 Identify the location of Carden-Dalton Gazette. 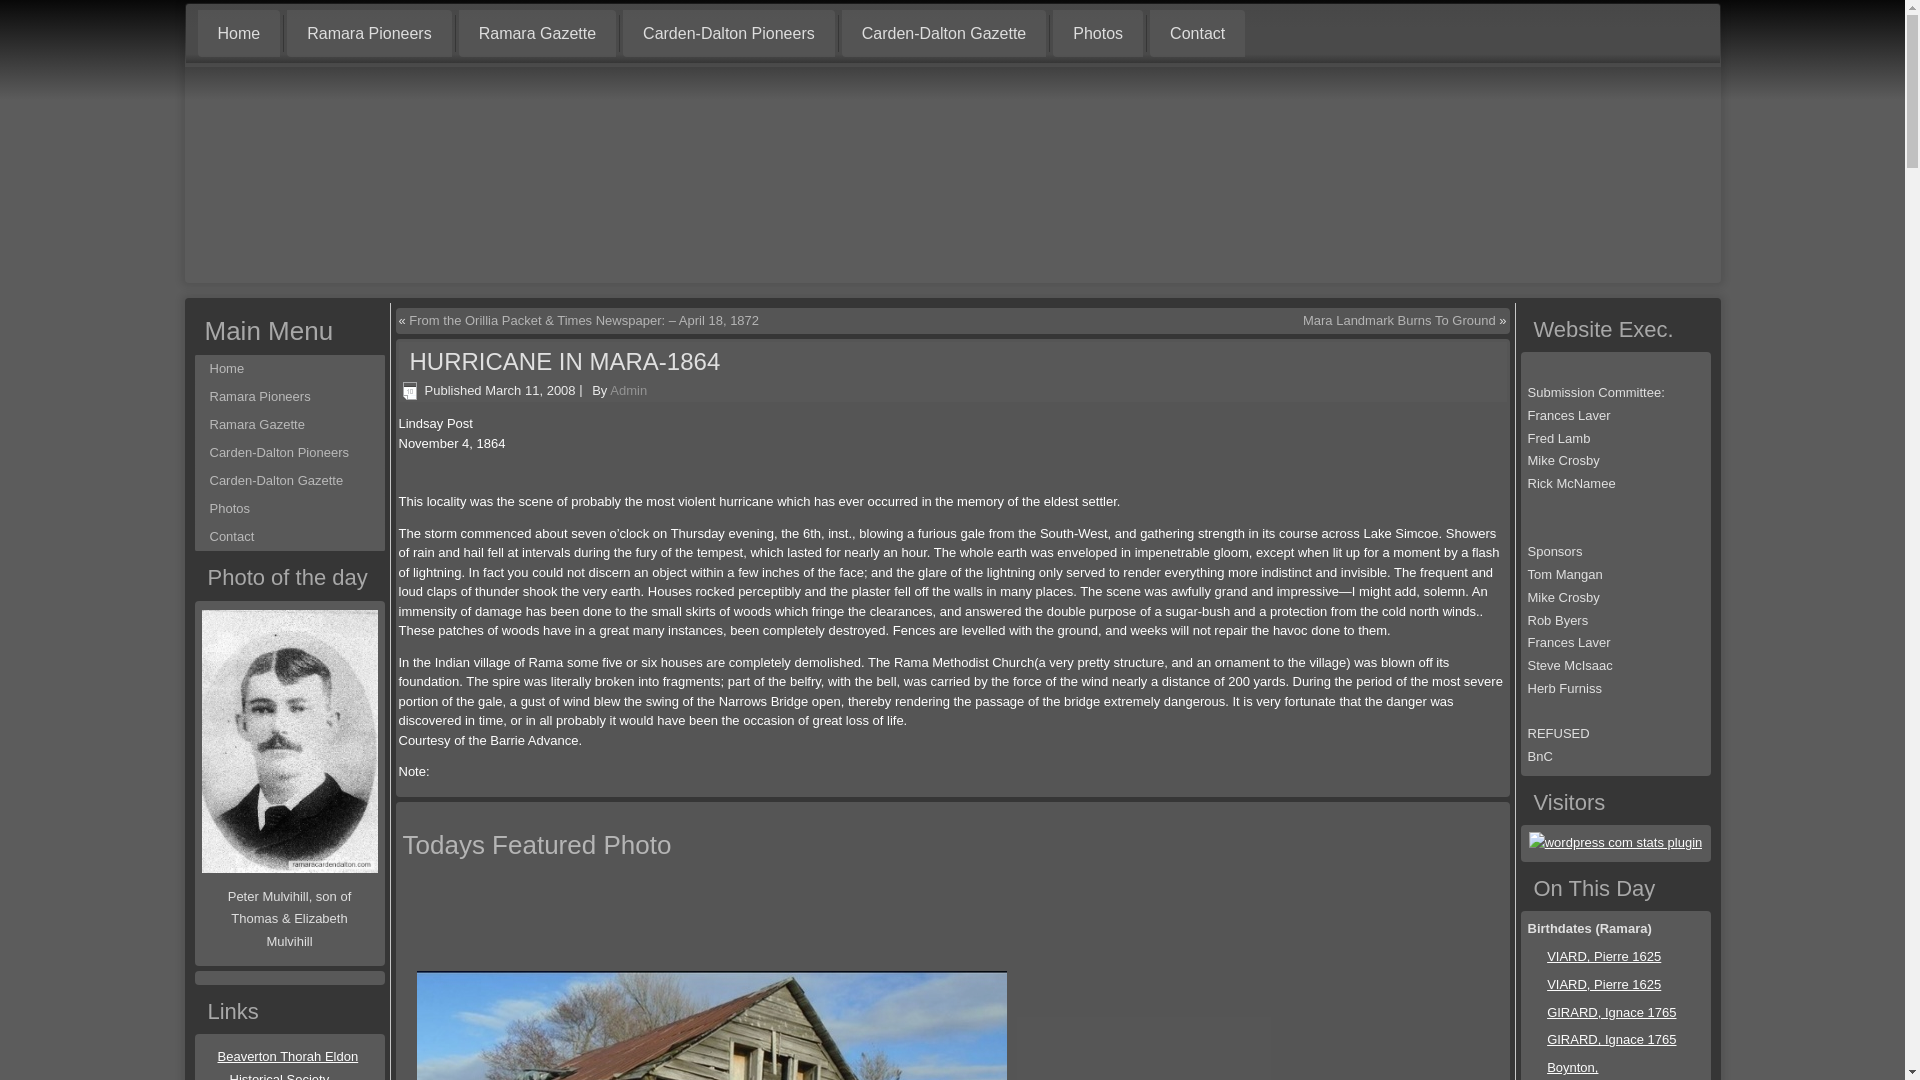
(944, 33).